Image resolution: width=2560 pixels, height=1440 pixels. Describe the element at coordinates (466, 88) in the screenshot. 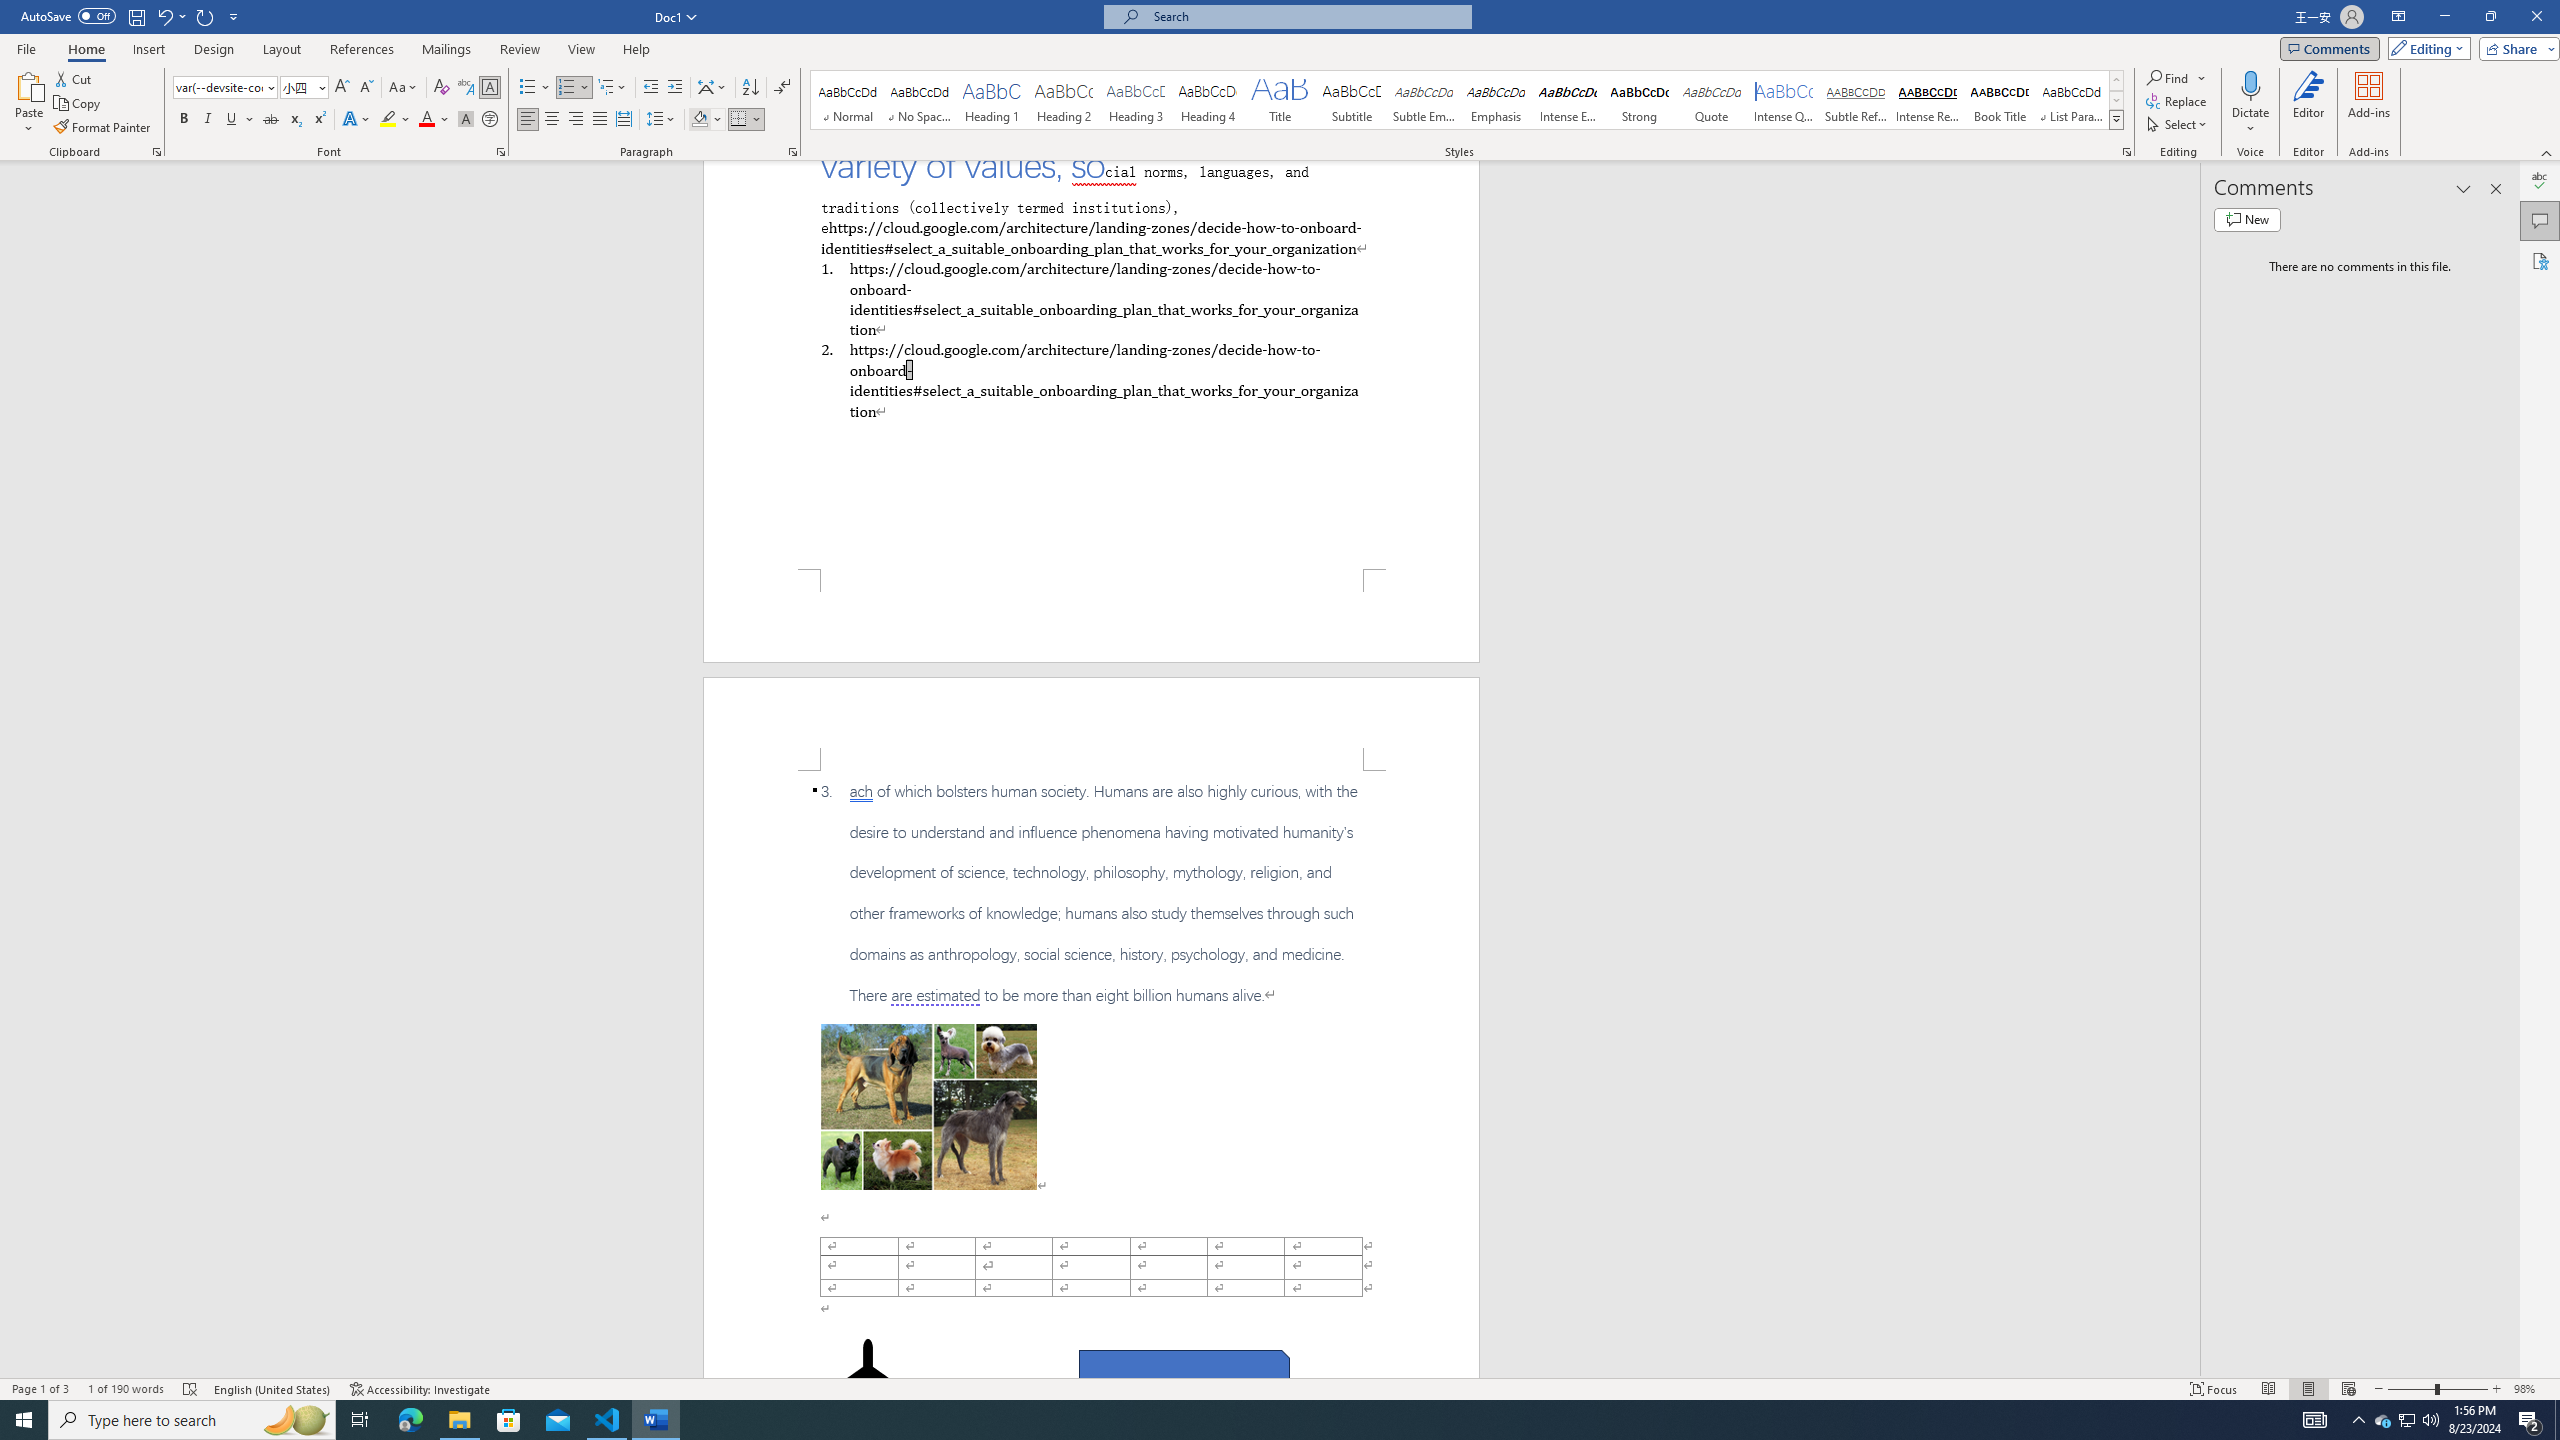

I see `Phonetic Guide...` at that location.